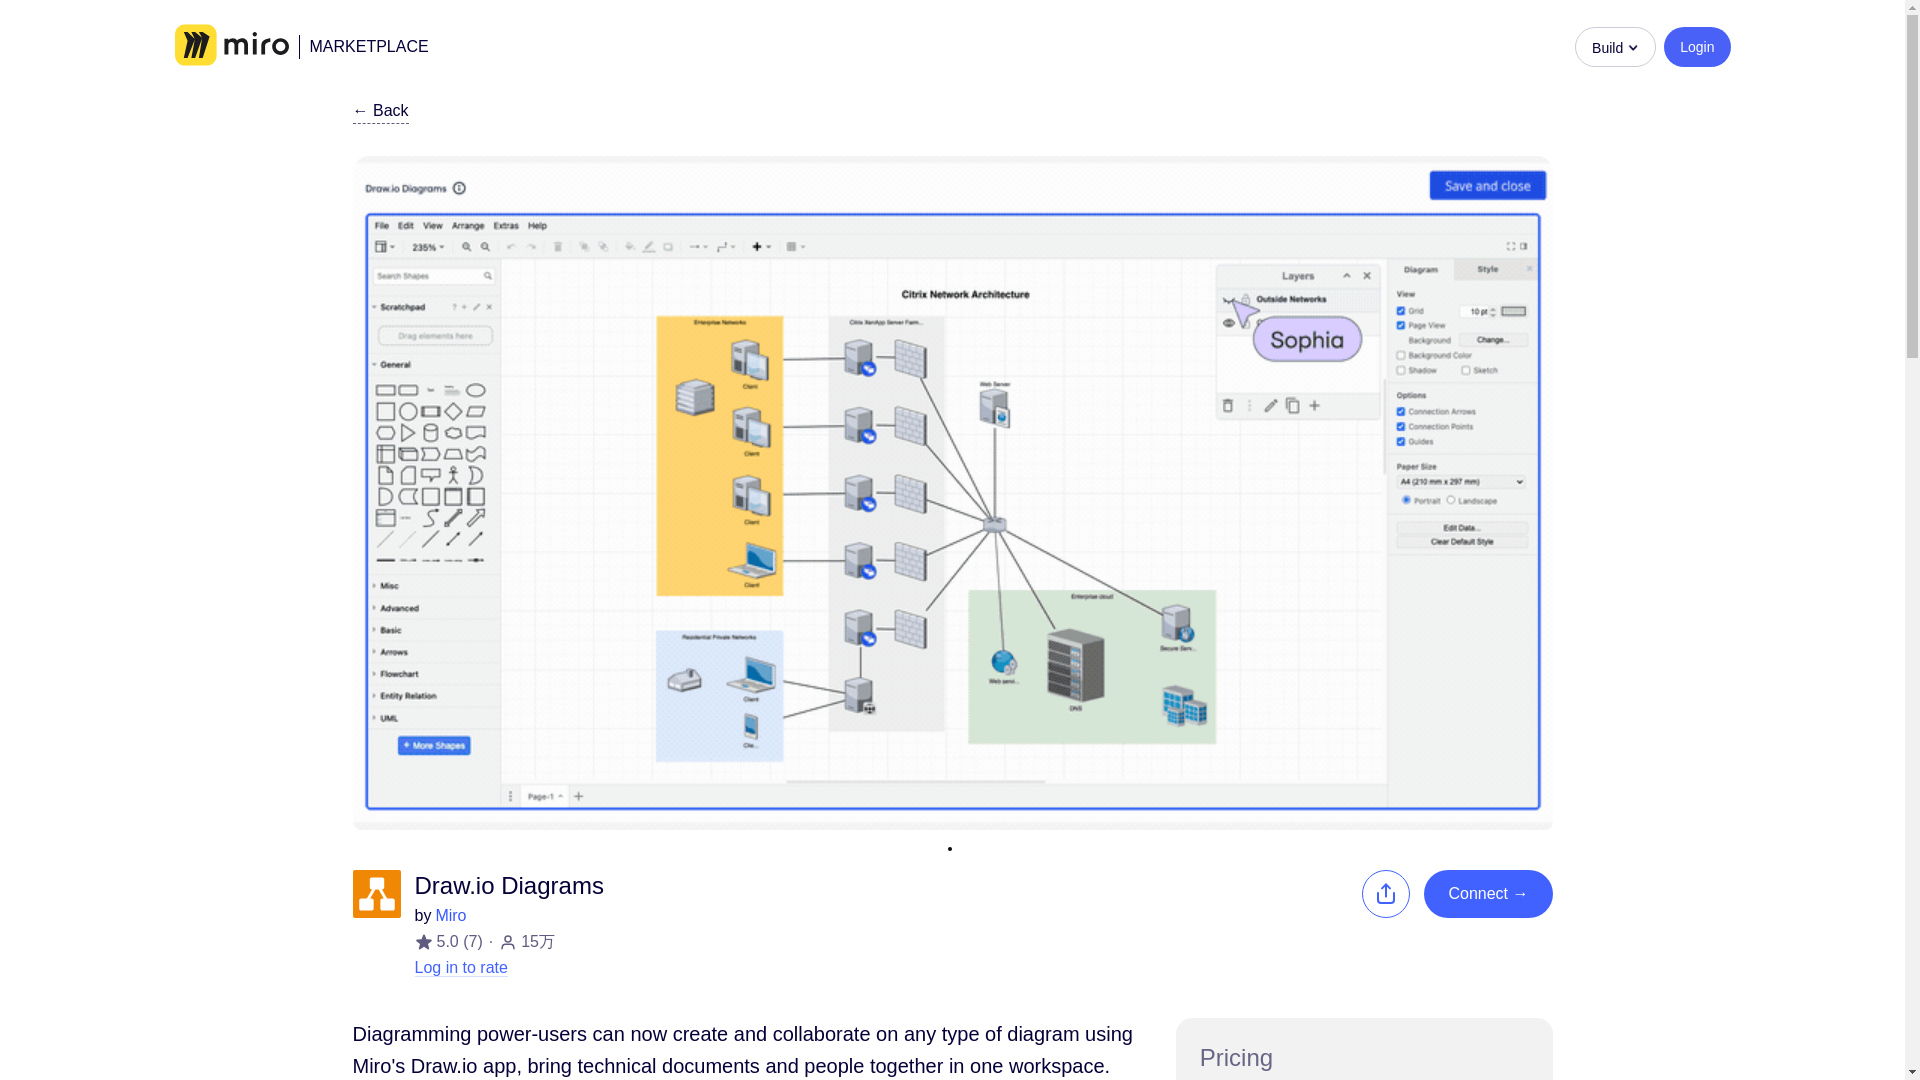 This screenshot has width=1920, height=1080. Describe the element at coordinates (1614, 45) in the screenshot. I see `Build` at that location.